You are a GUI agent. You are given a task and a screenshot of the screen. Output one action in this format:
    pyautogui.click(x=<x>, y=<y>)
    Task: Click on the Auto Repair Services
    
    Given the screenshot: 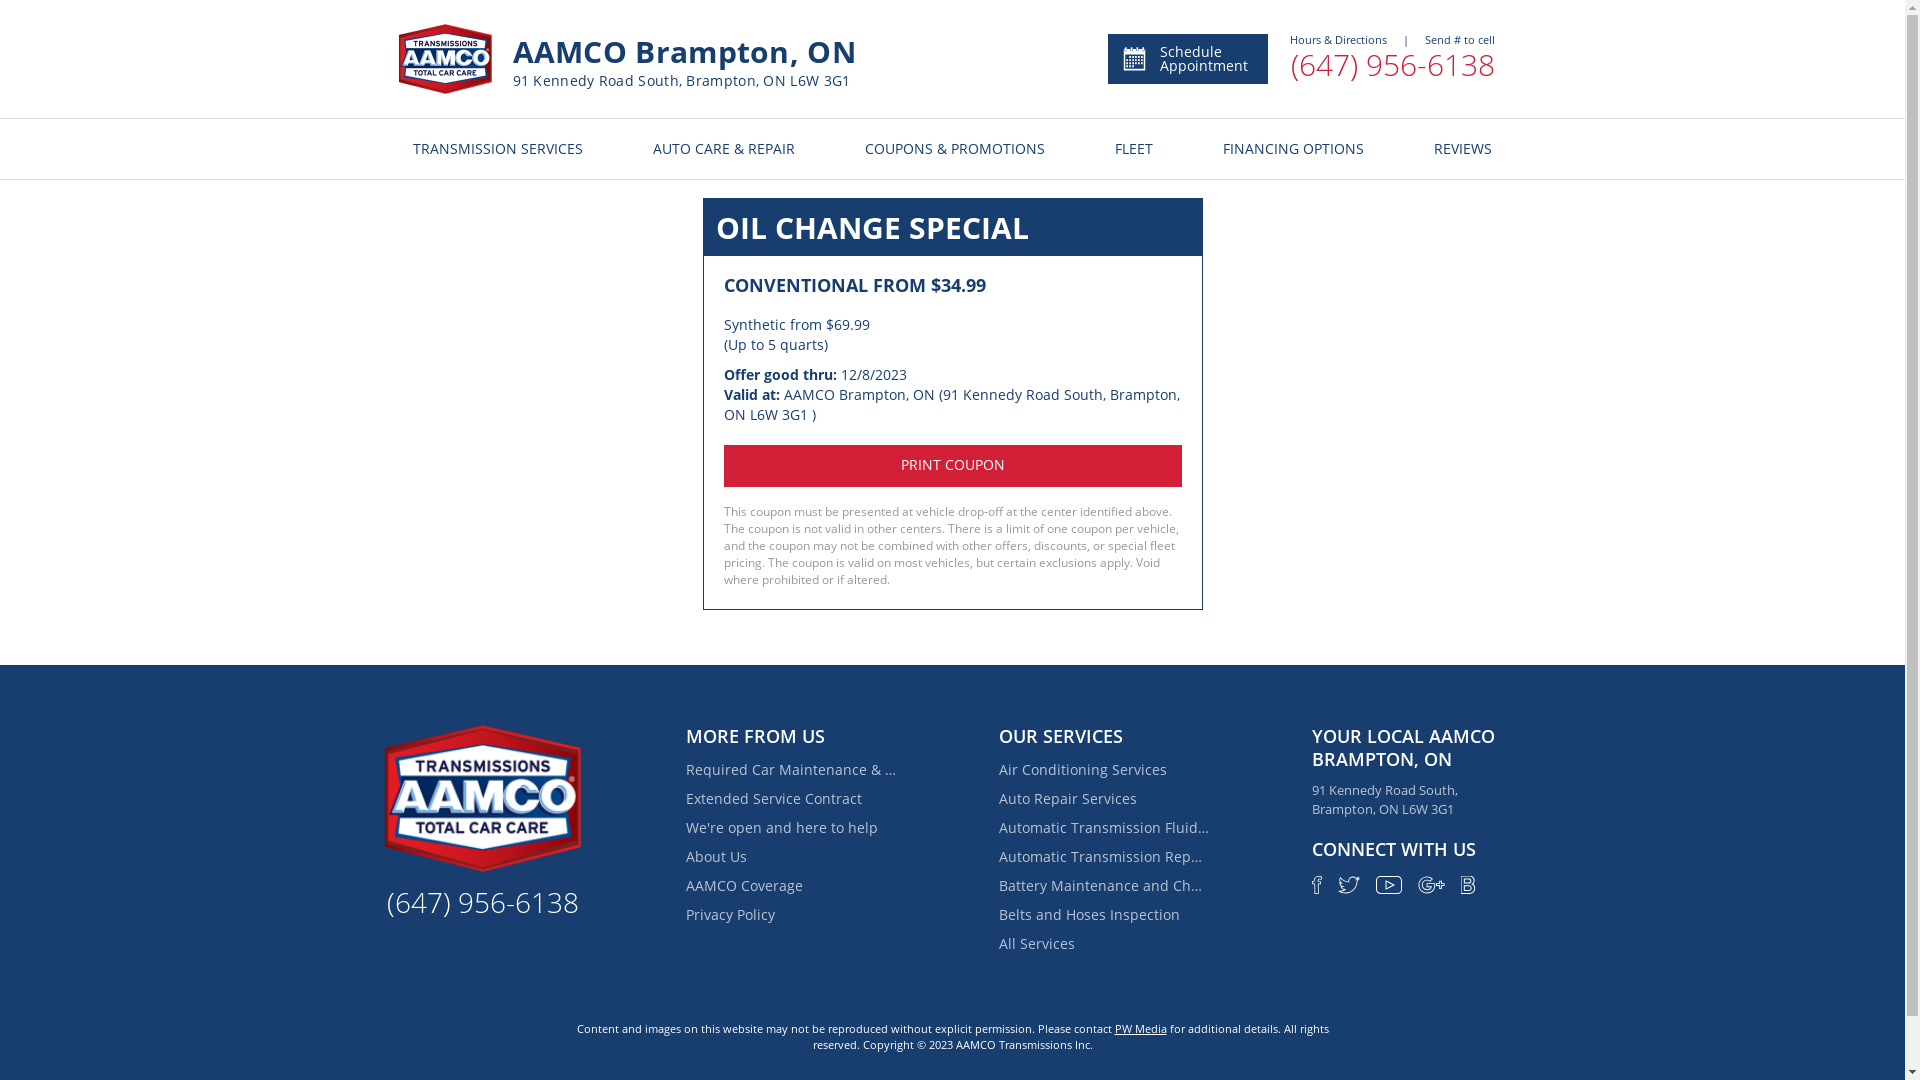 What is the action you would take?
    pyautogui.click(x=1104, y=799)
    